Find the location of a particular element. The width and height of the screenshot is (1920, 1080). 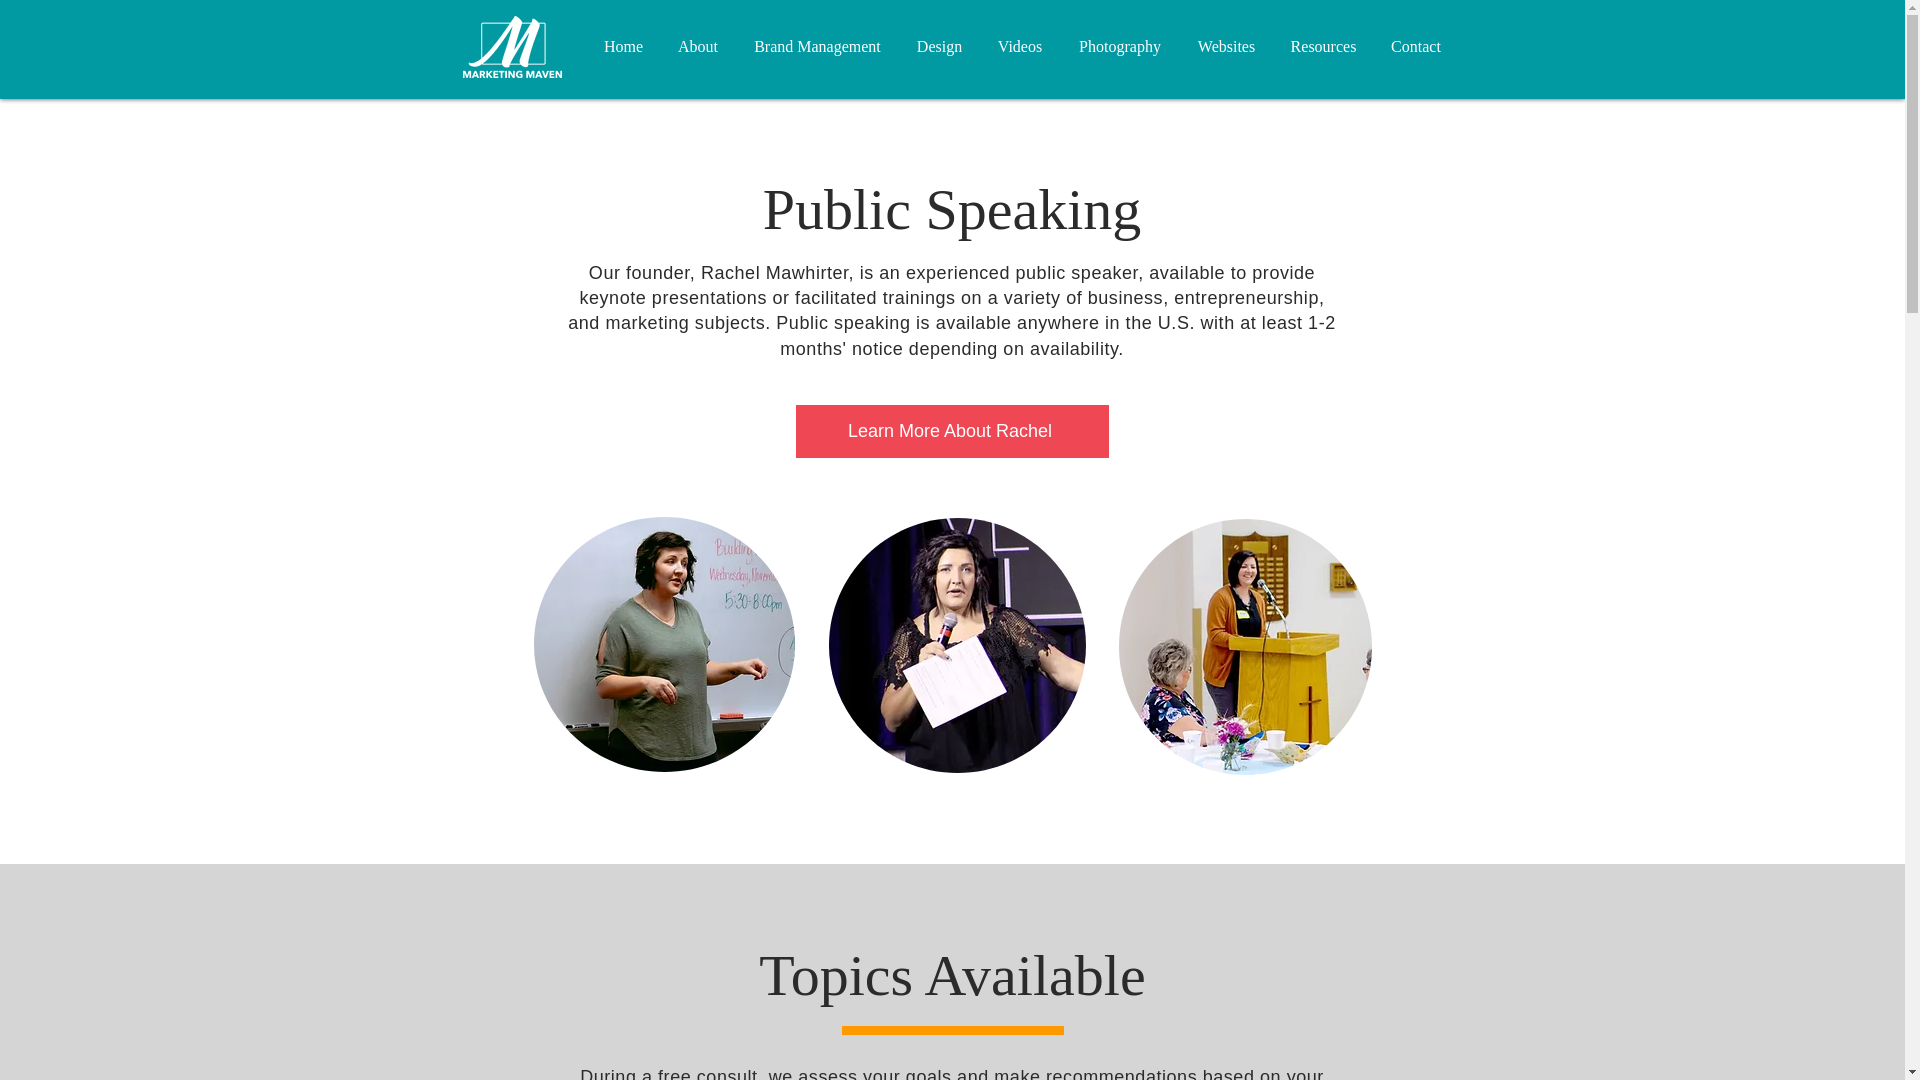

Videos is located at coordinates (1020, 46).